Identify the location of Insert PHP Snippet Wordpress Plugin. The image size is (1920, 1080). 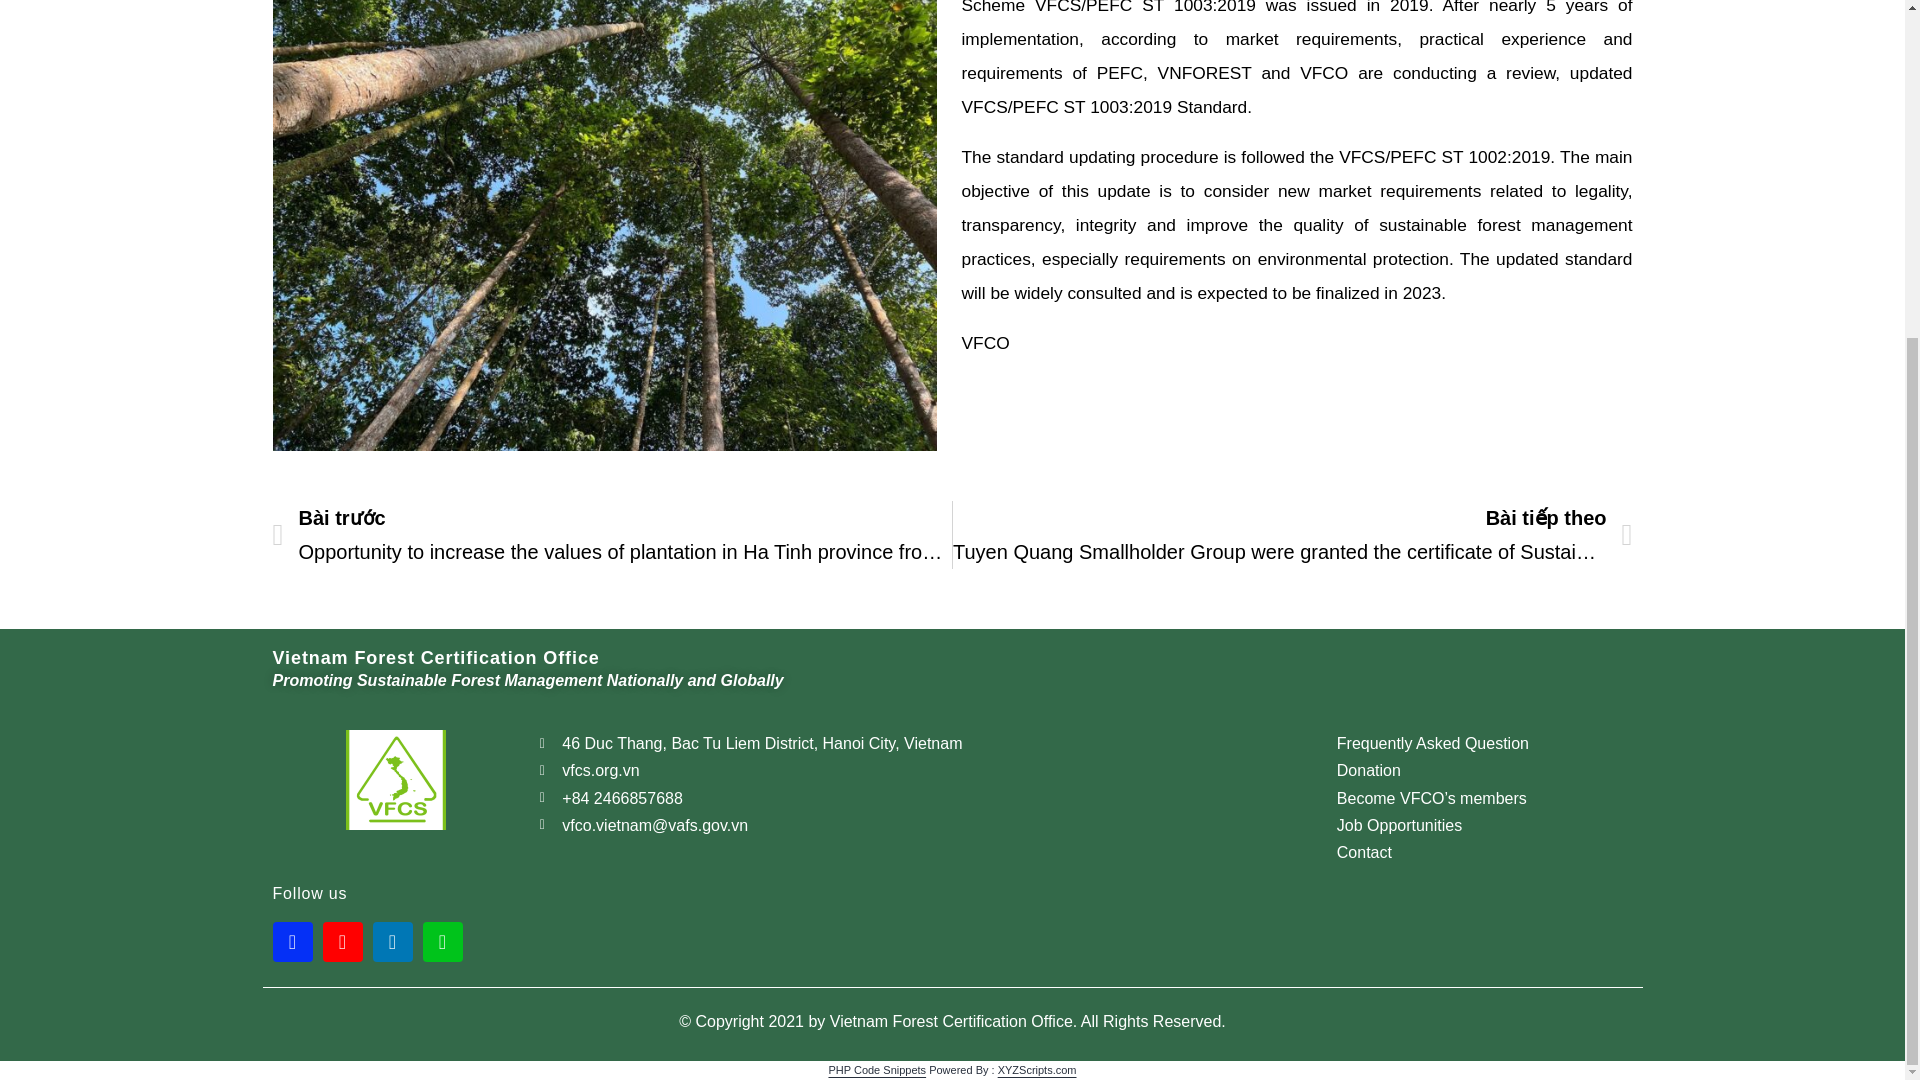
(876, 1069).